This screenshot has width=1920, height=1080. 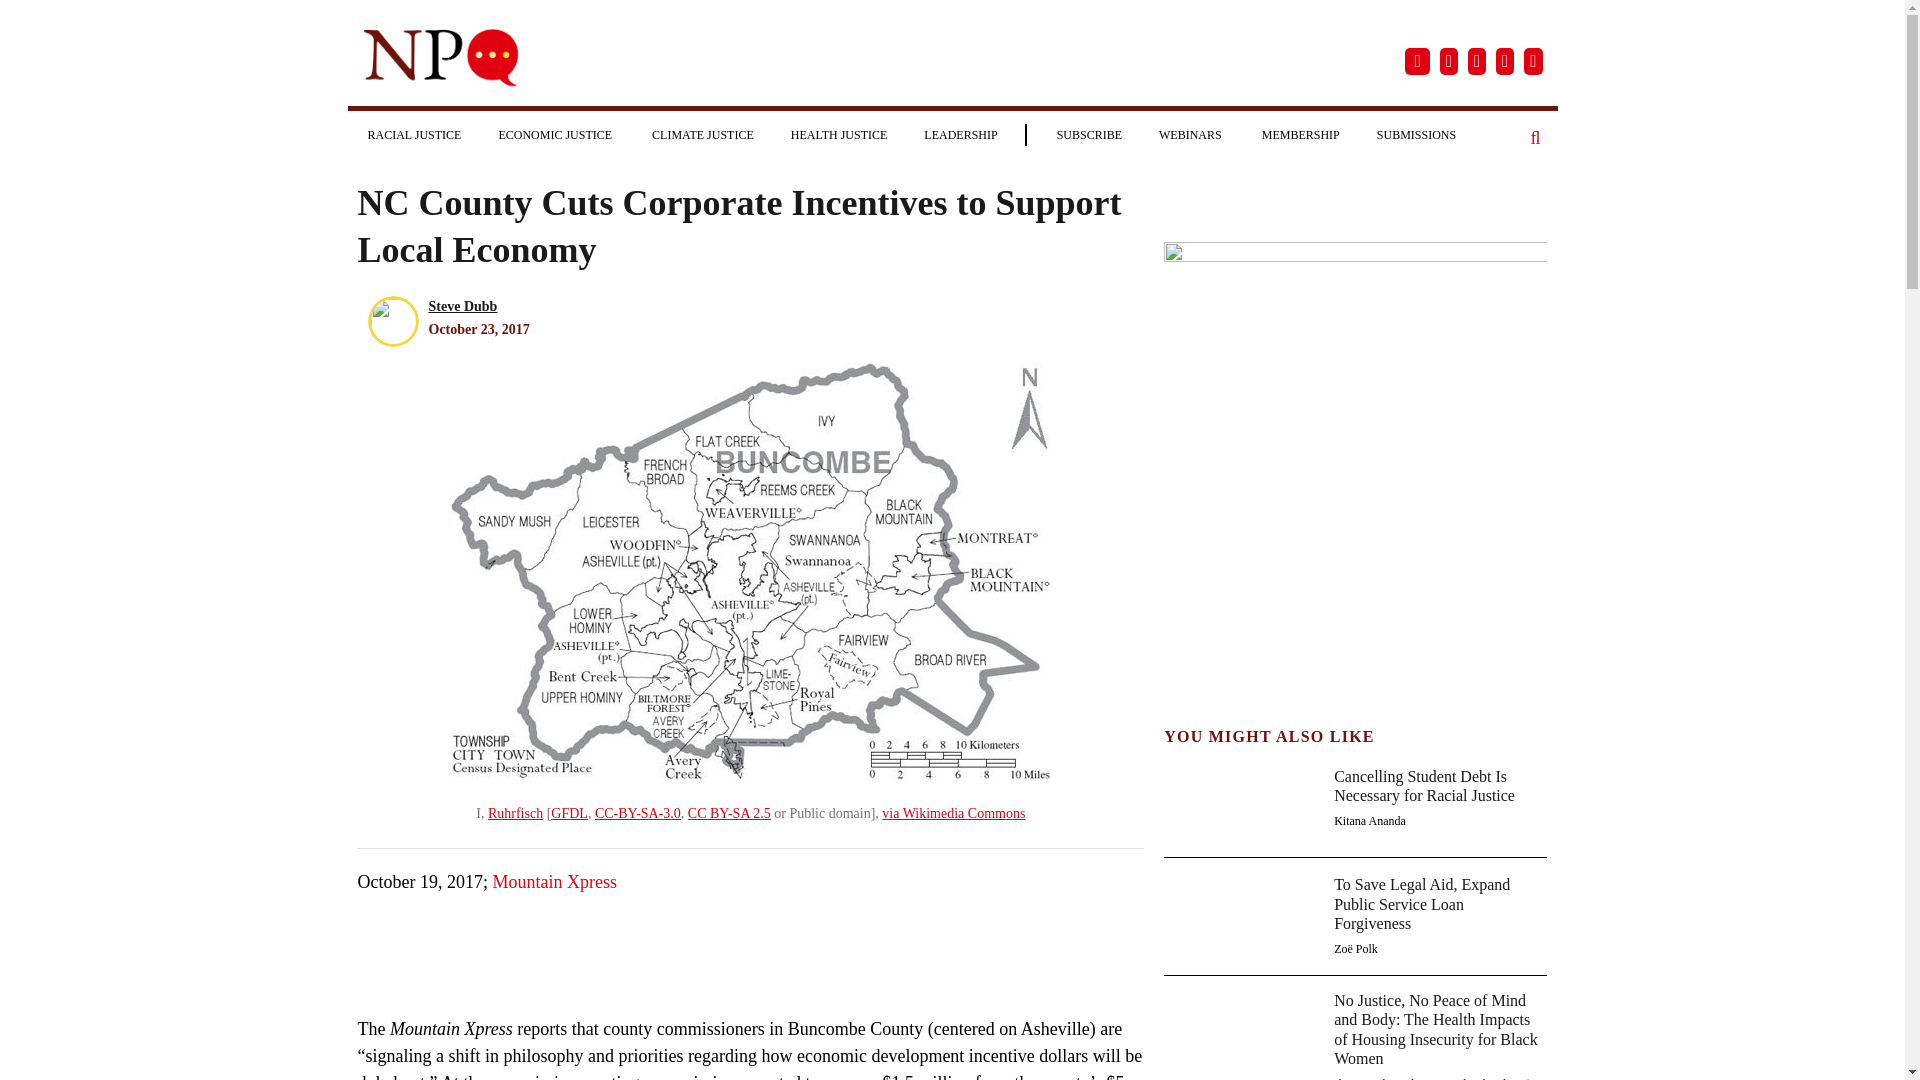 I want to click on Ruhrfisch, so click(x=515, y=812).